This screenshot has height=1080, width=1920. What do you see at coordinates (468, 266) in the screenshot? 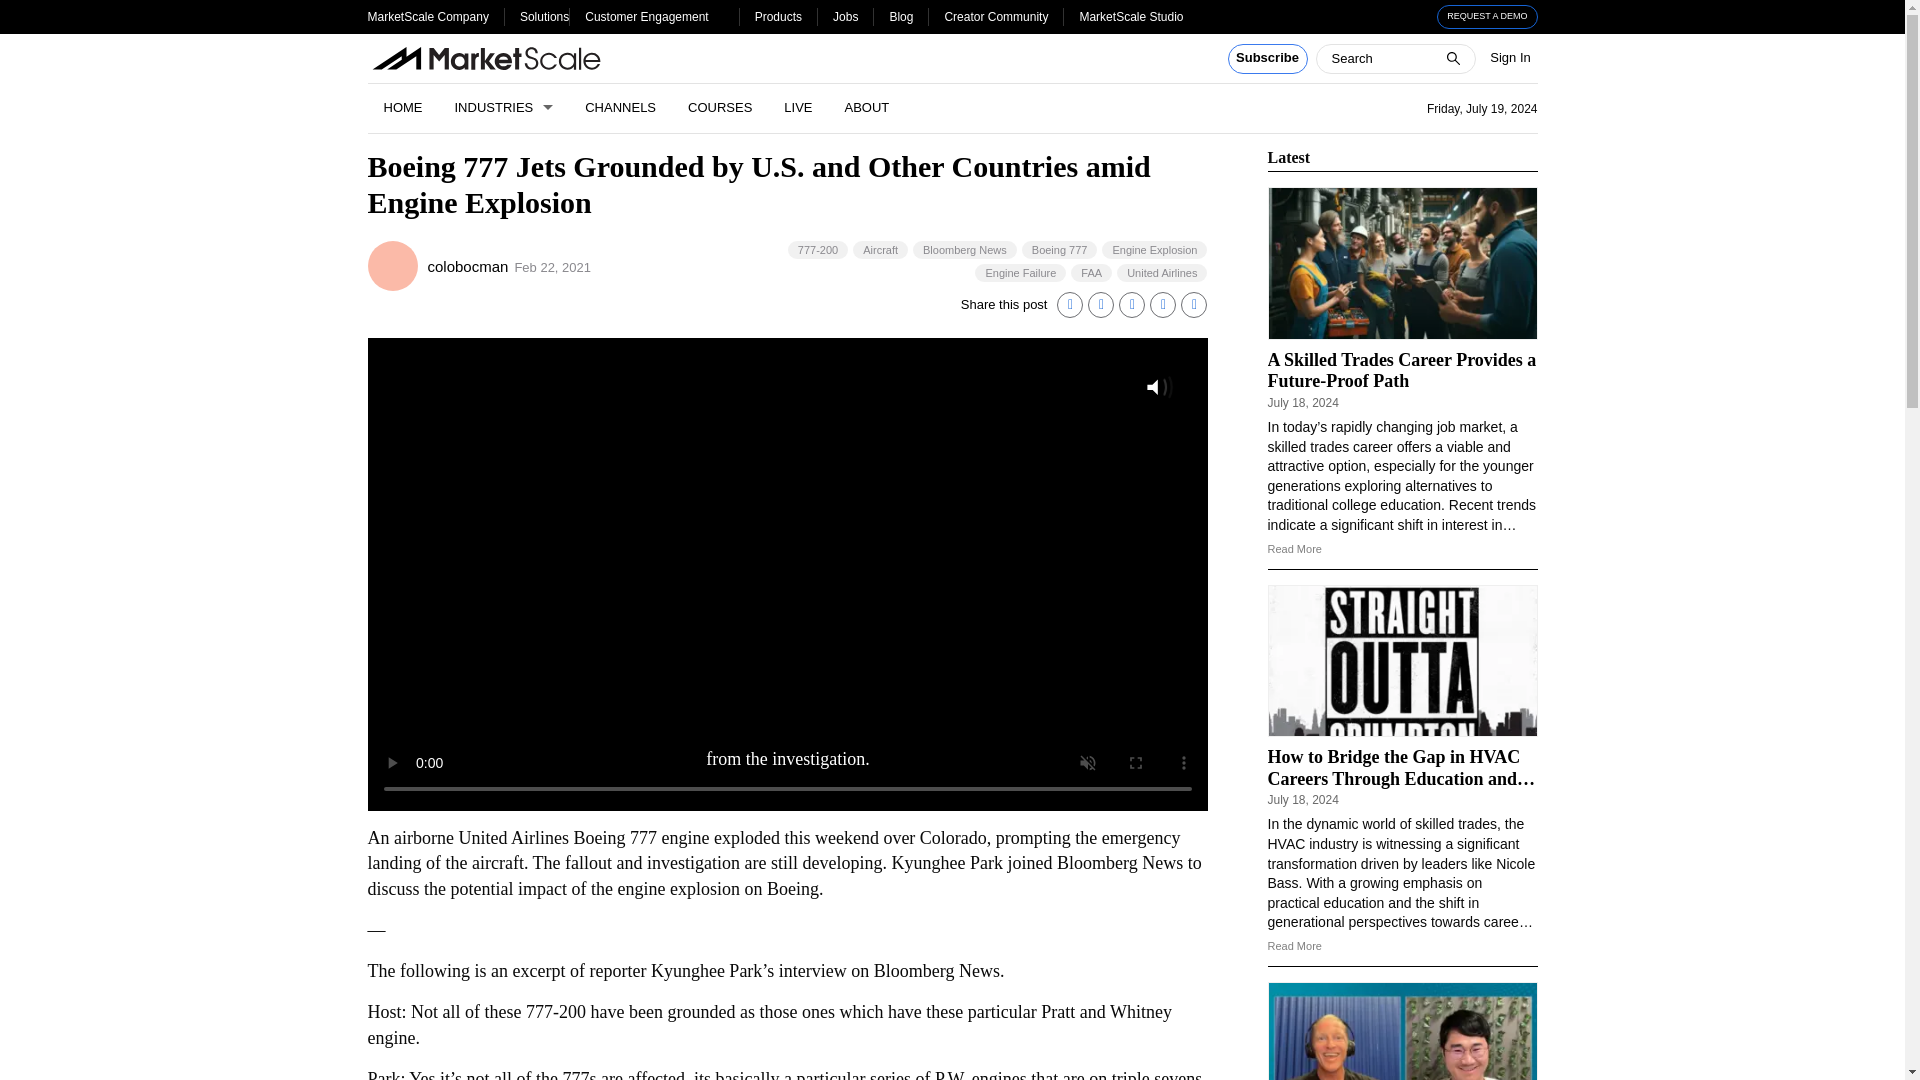
I see `colobocman` at bounding box center [468, 266].